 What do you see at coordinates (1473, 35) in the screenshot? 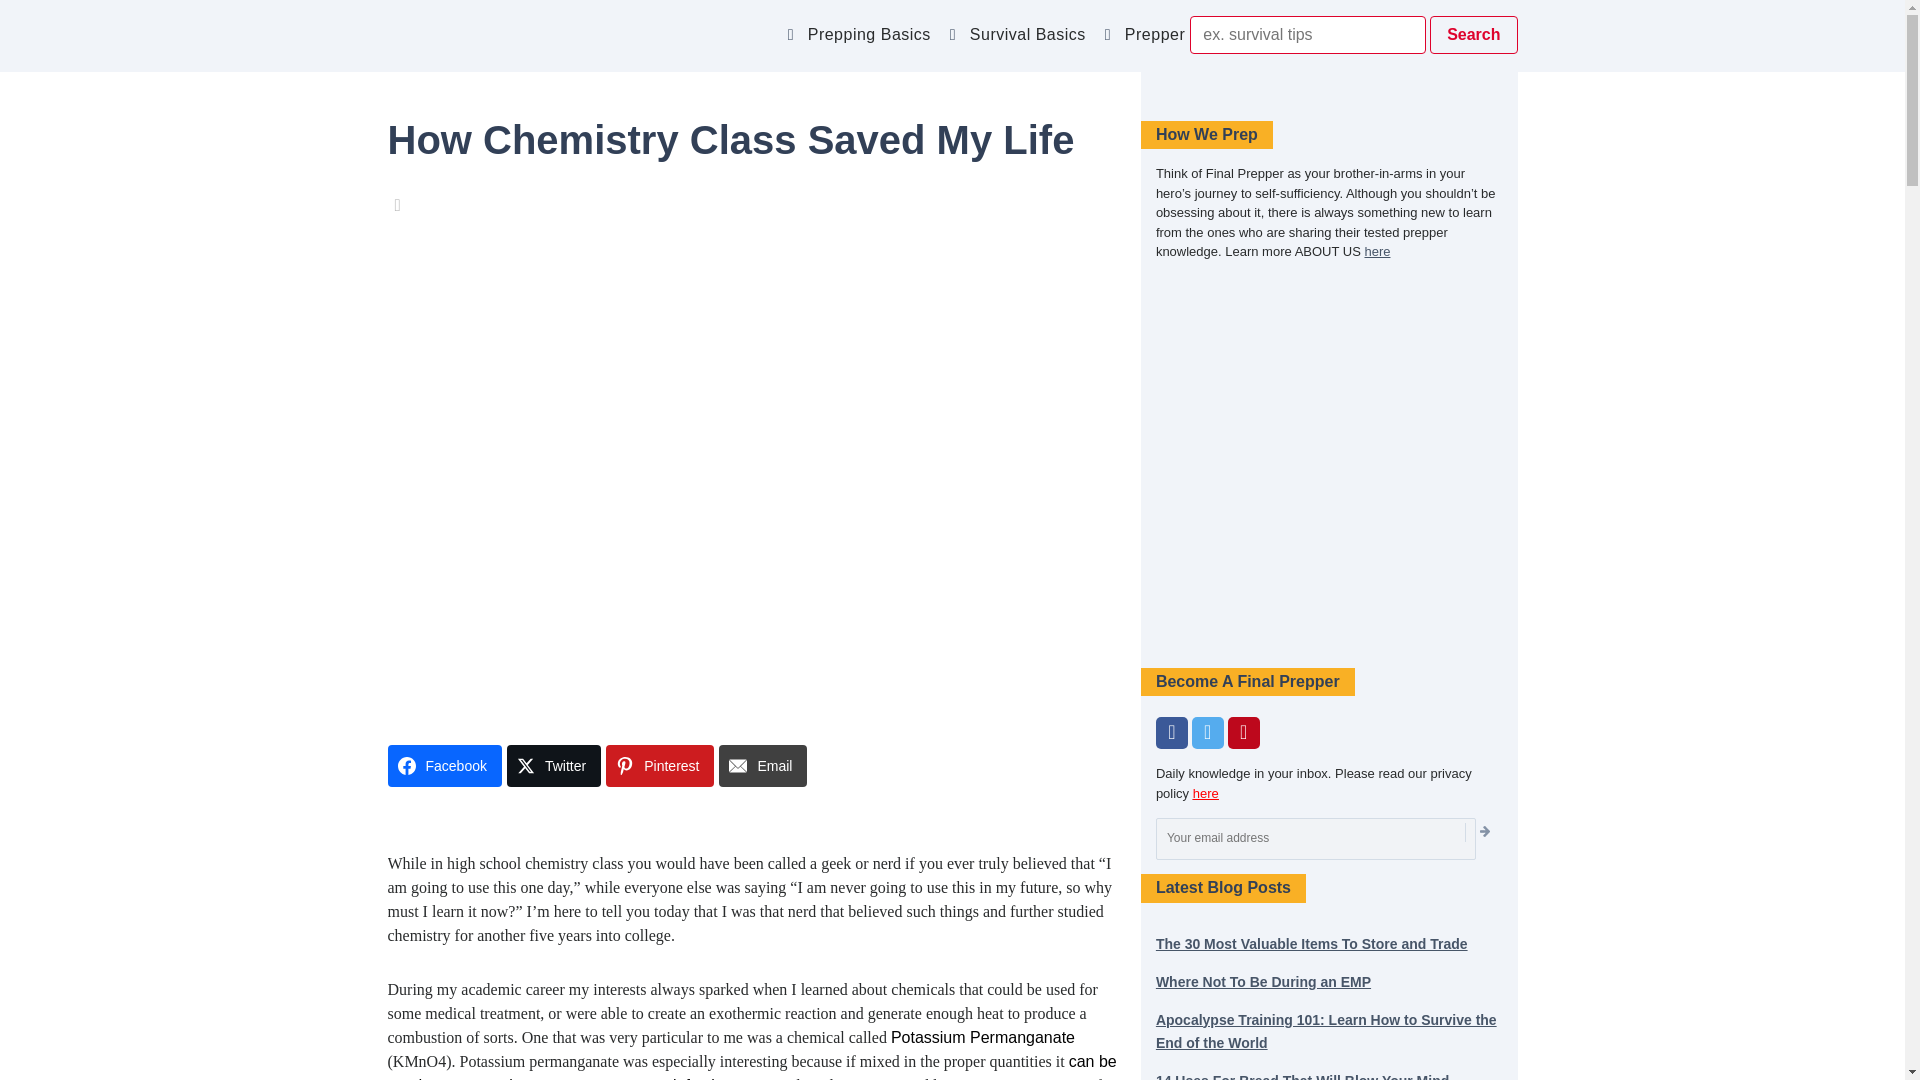
I see `Search` at bounding box center [1473, 35].